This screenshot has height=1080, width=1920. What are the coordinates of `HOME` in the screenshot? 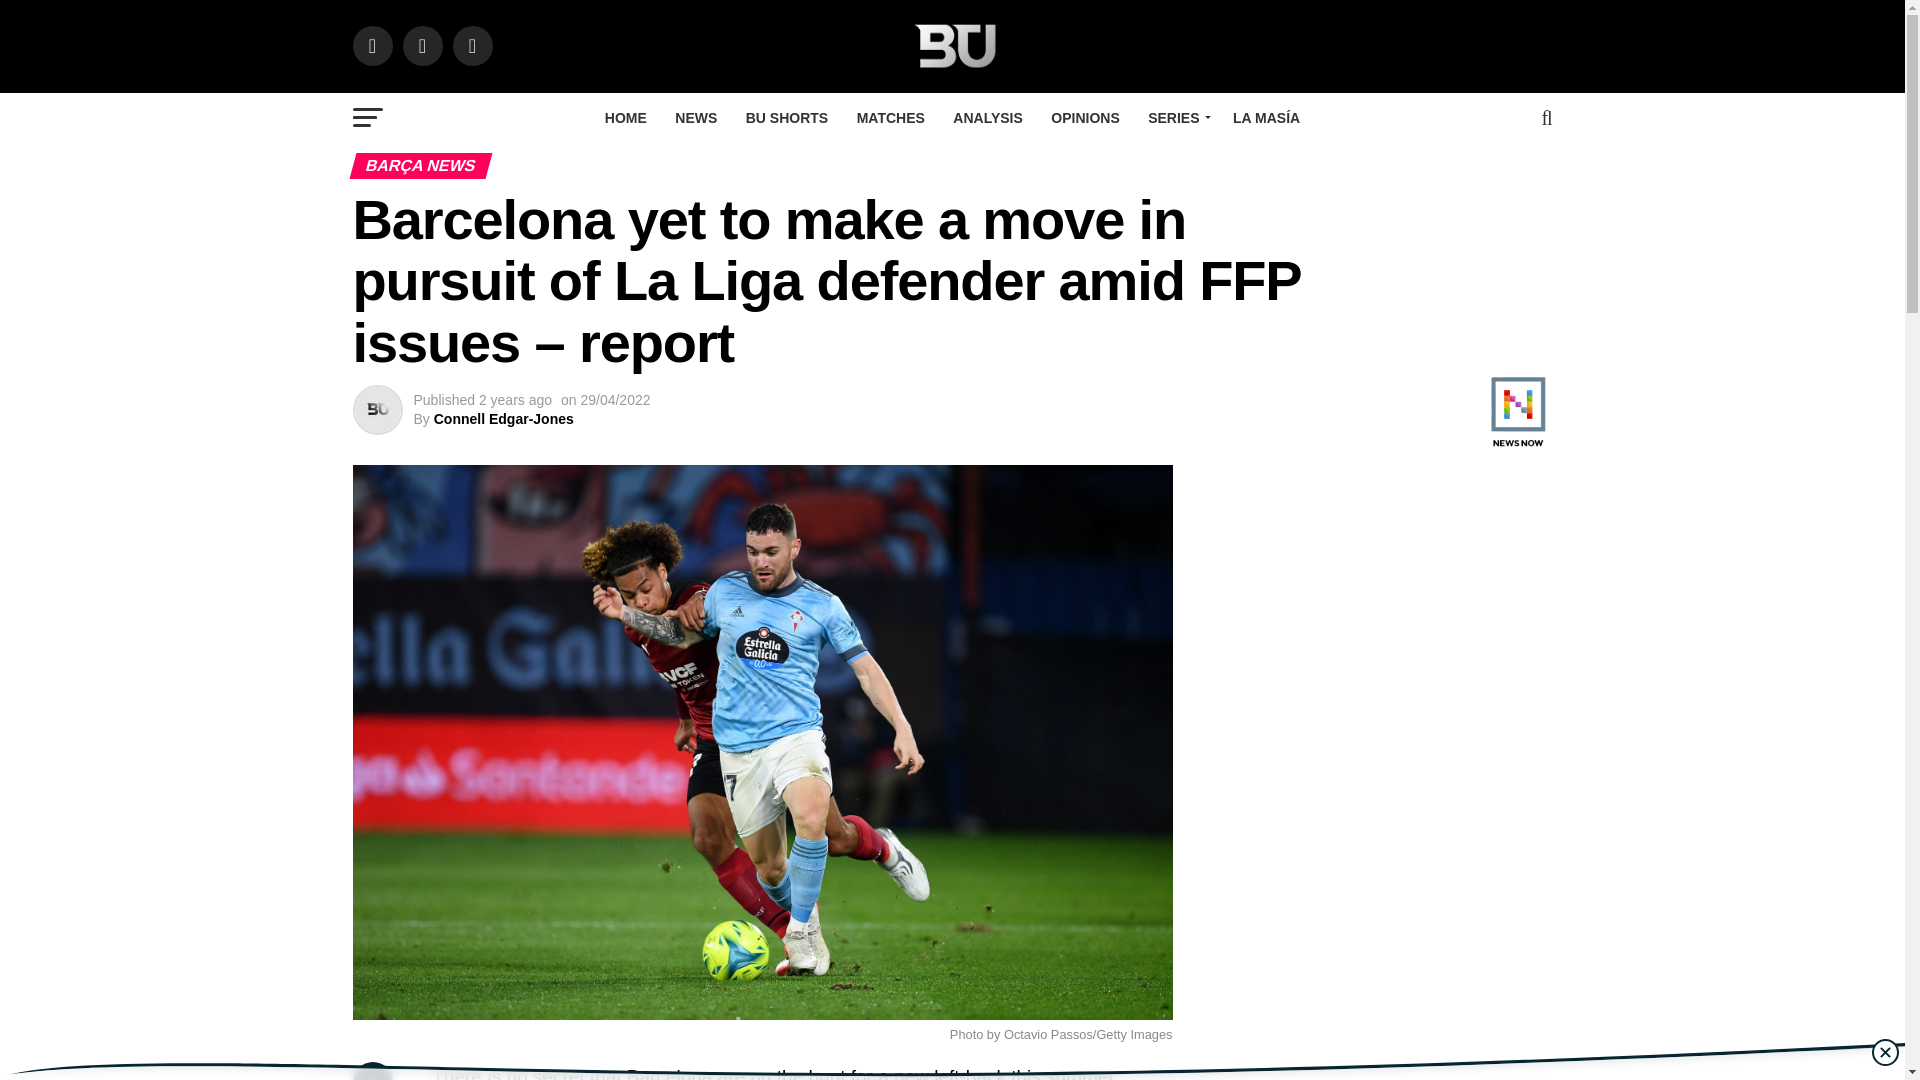 It's located at (626, 117).